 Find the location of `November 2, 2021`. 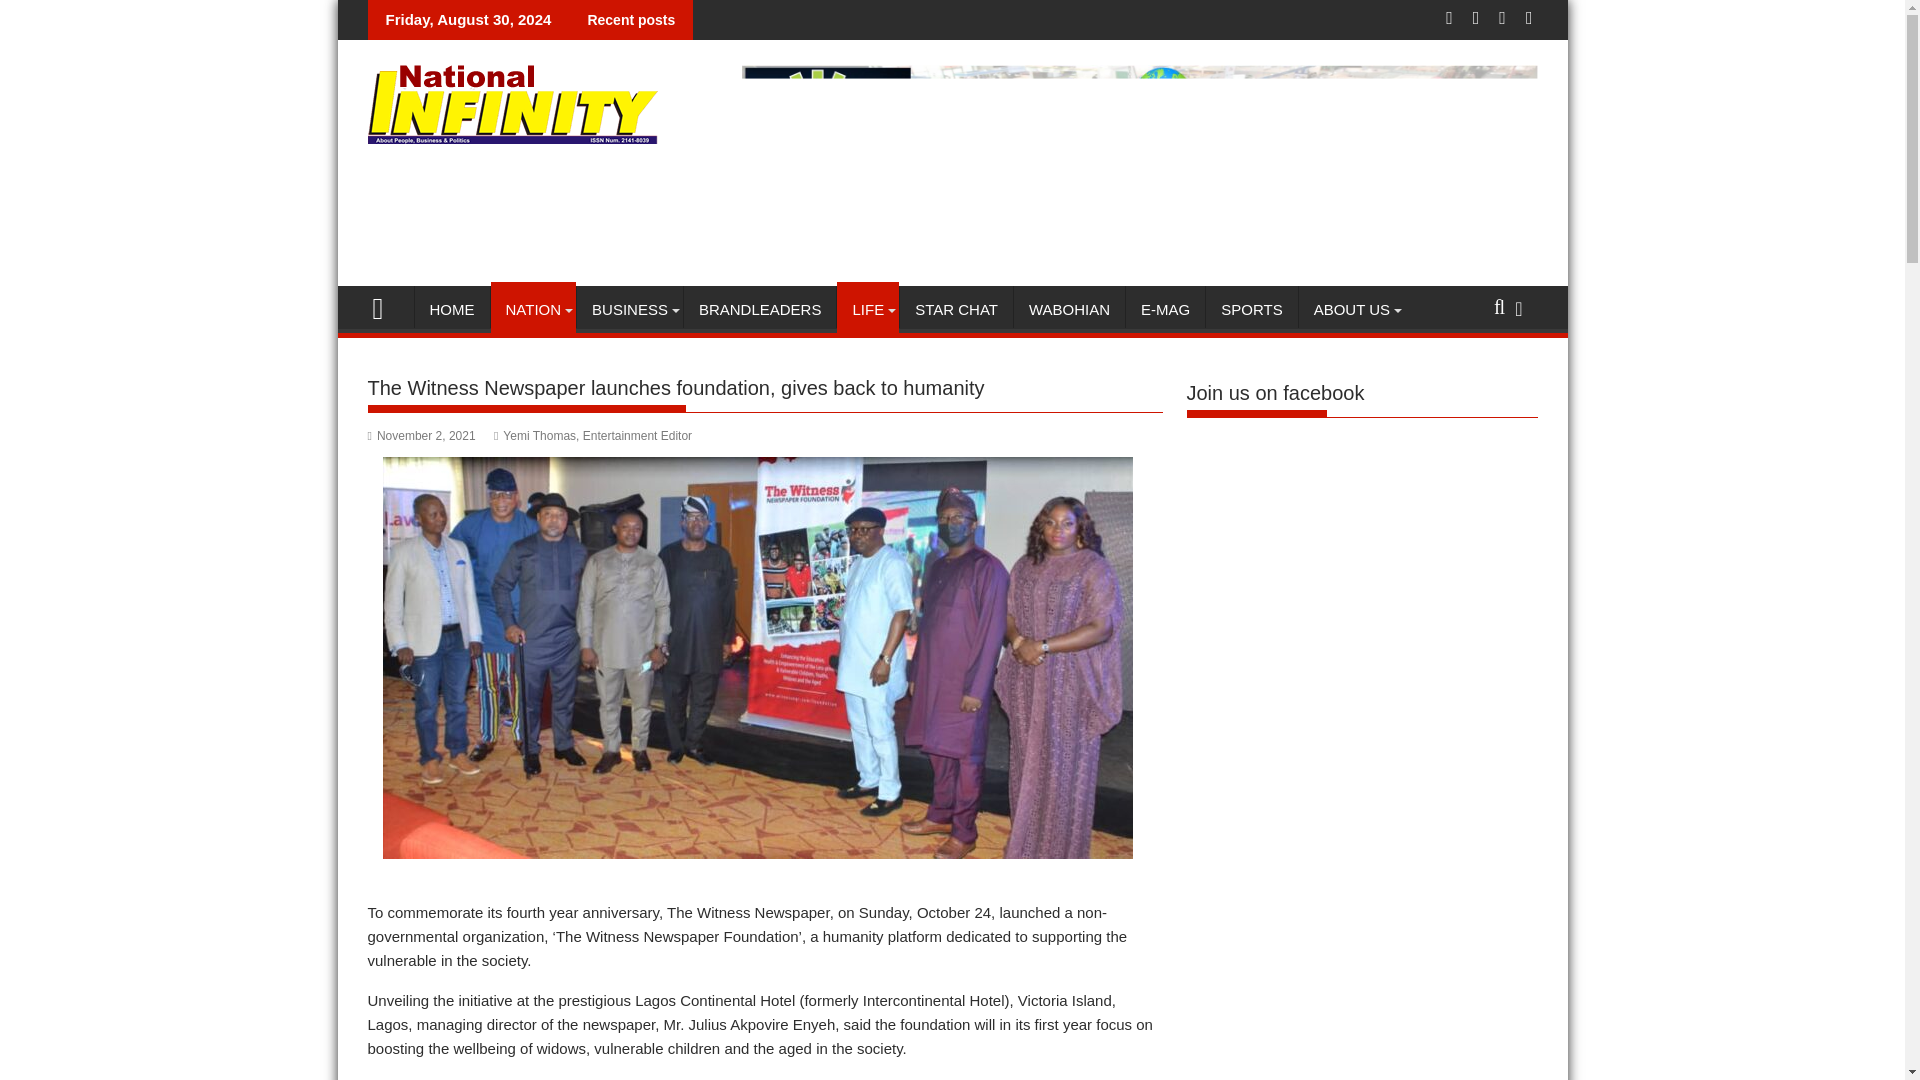

November 2, 2021 is located at coordinates (422, 435).